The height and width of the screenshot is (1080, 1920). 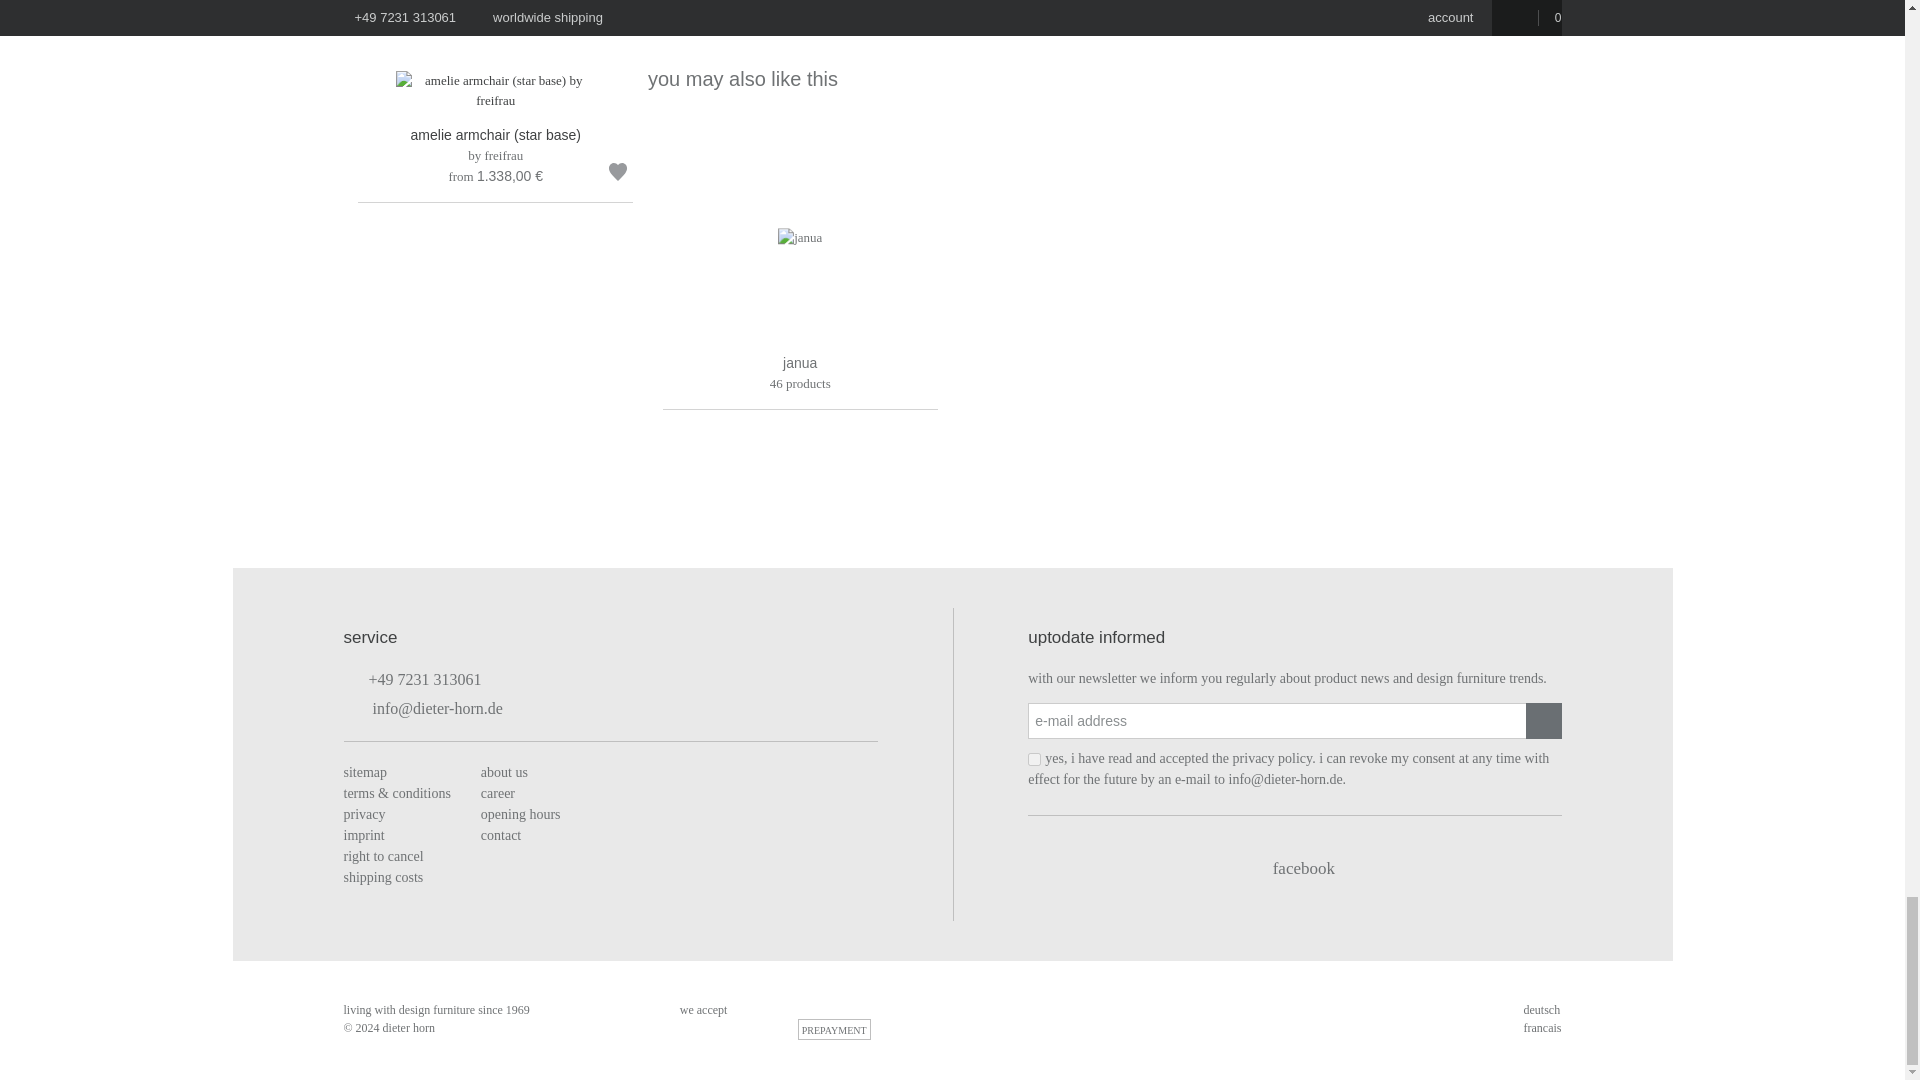 I want to click on on, so click(x=1034, y=758).